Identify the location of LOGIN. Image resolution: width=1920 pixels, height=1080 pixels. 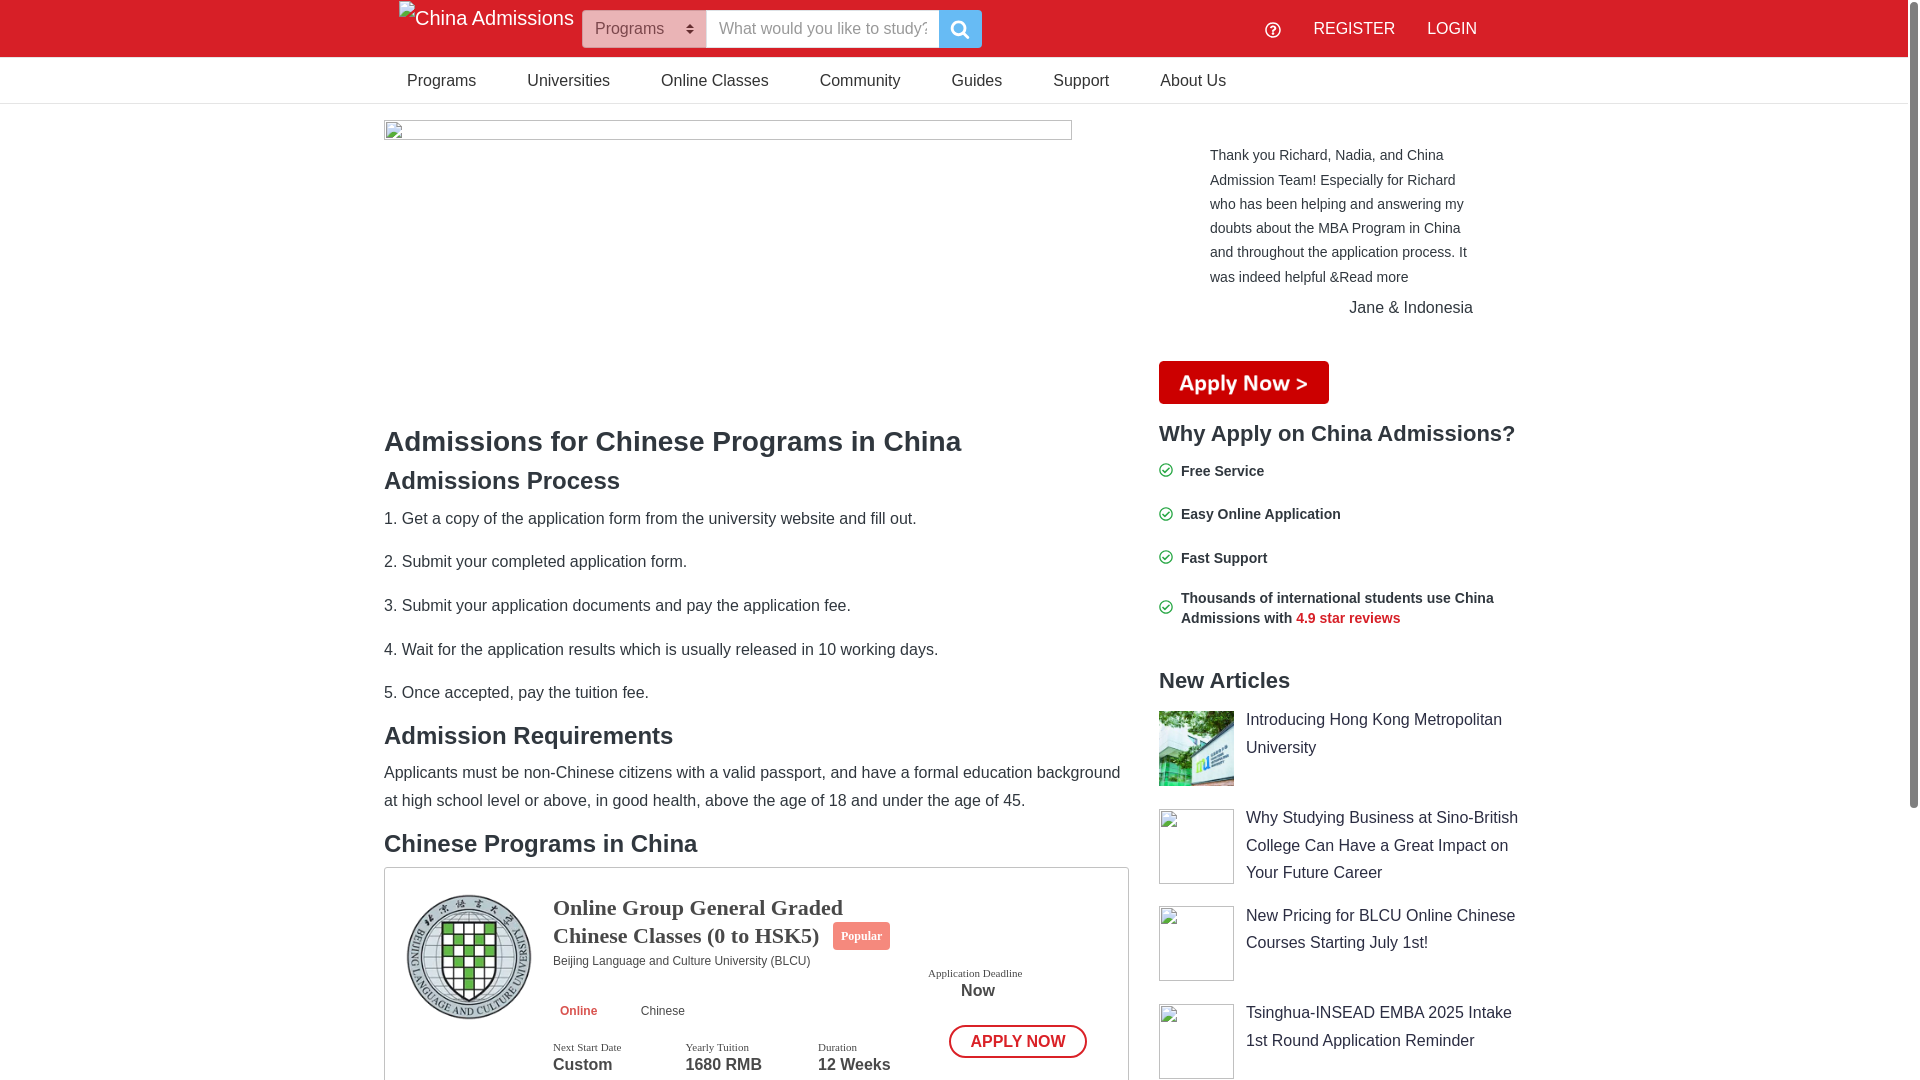
(1451, 28).